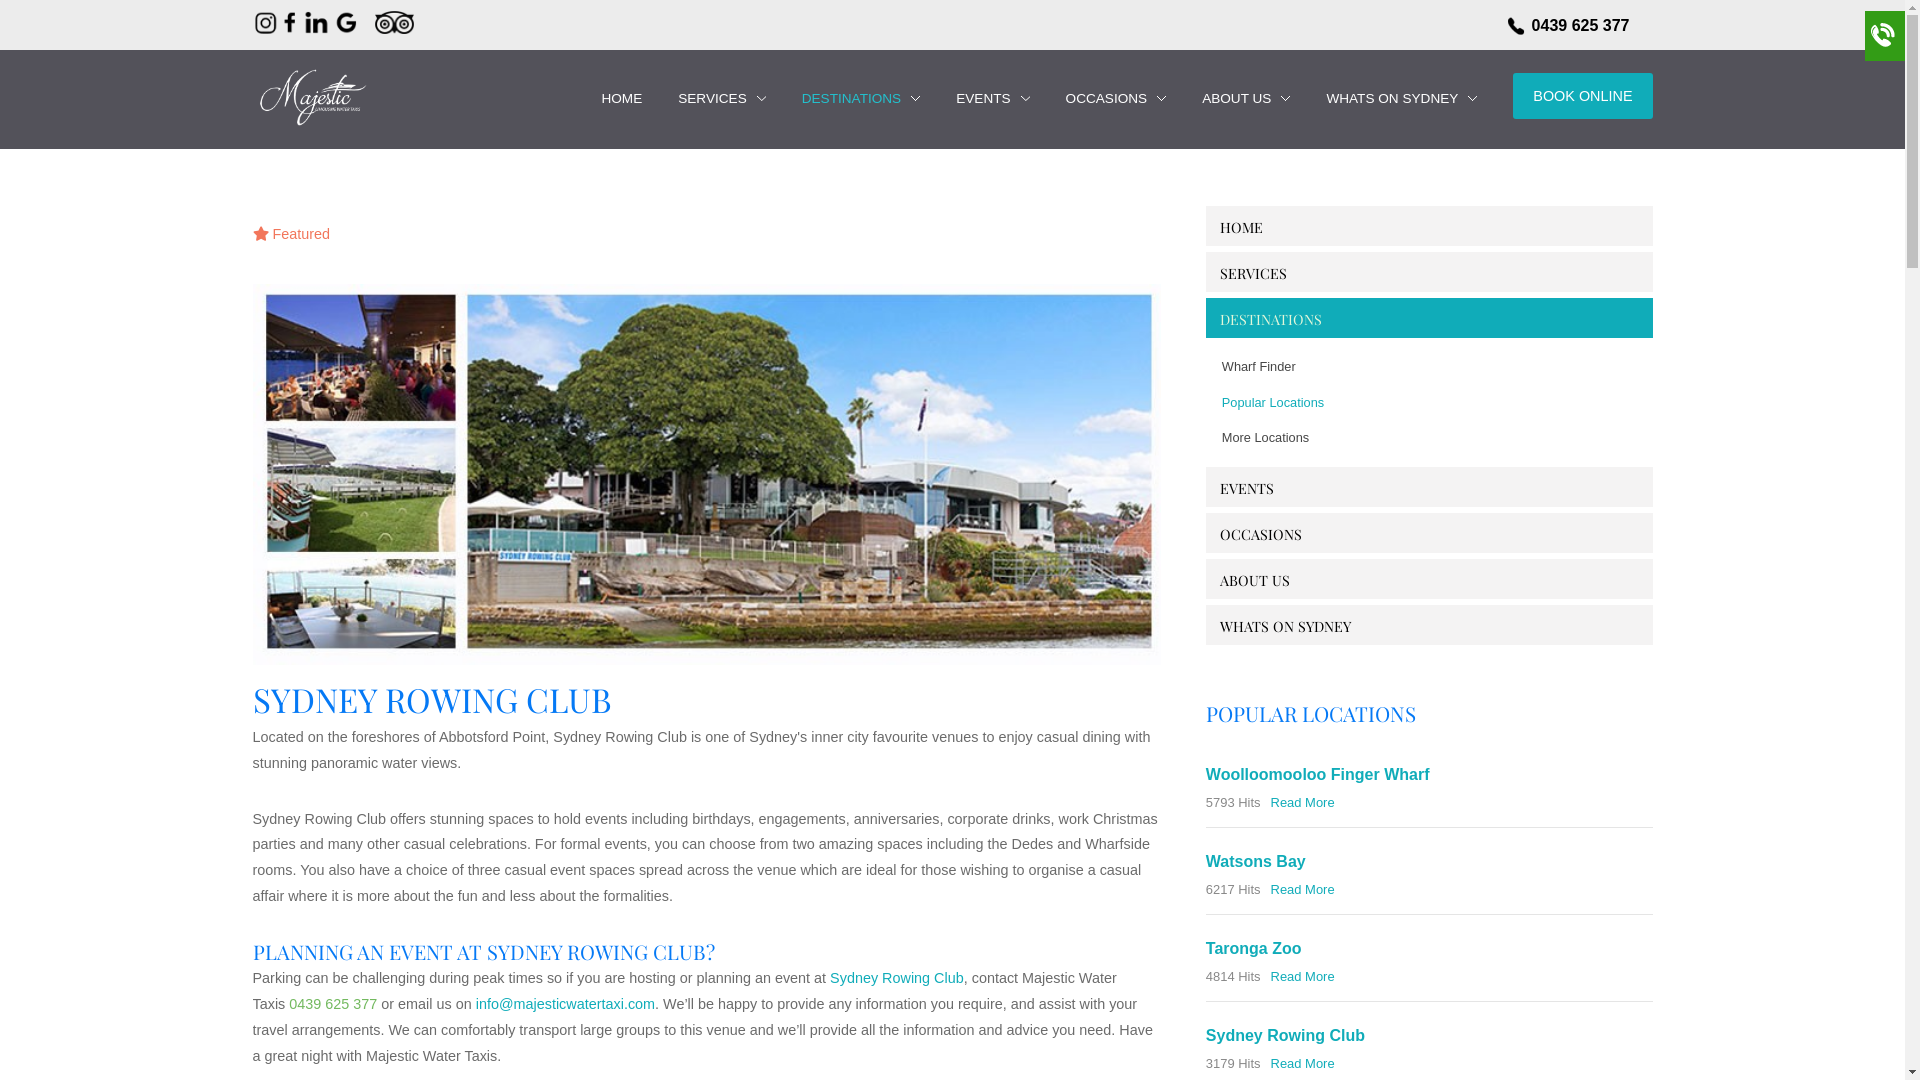  I want to click on SERVICES, so click(712, 98).